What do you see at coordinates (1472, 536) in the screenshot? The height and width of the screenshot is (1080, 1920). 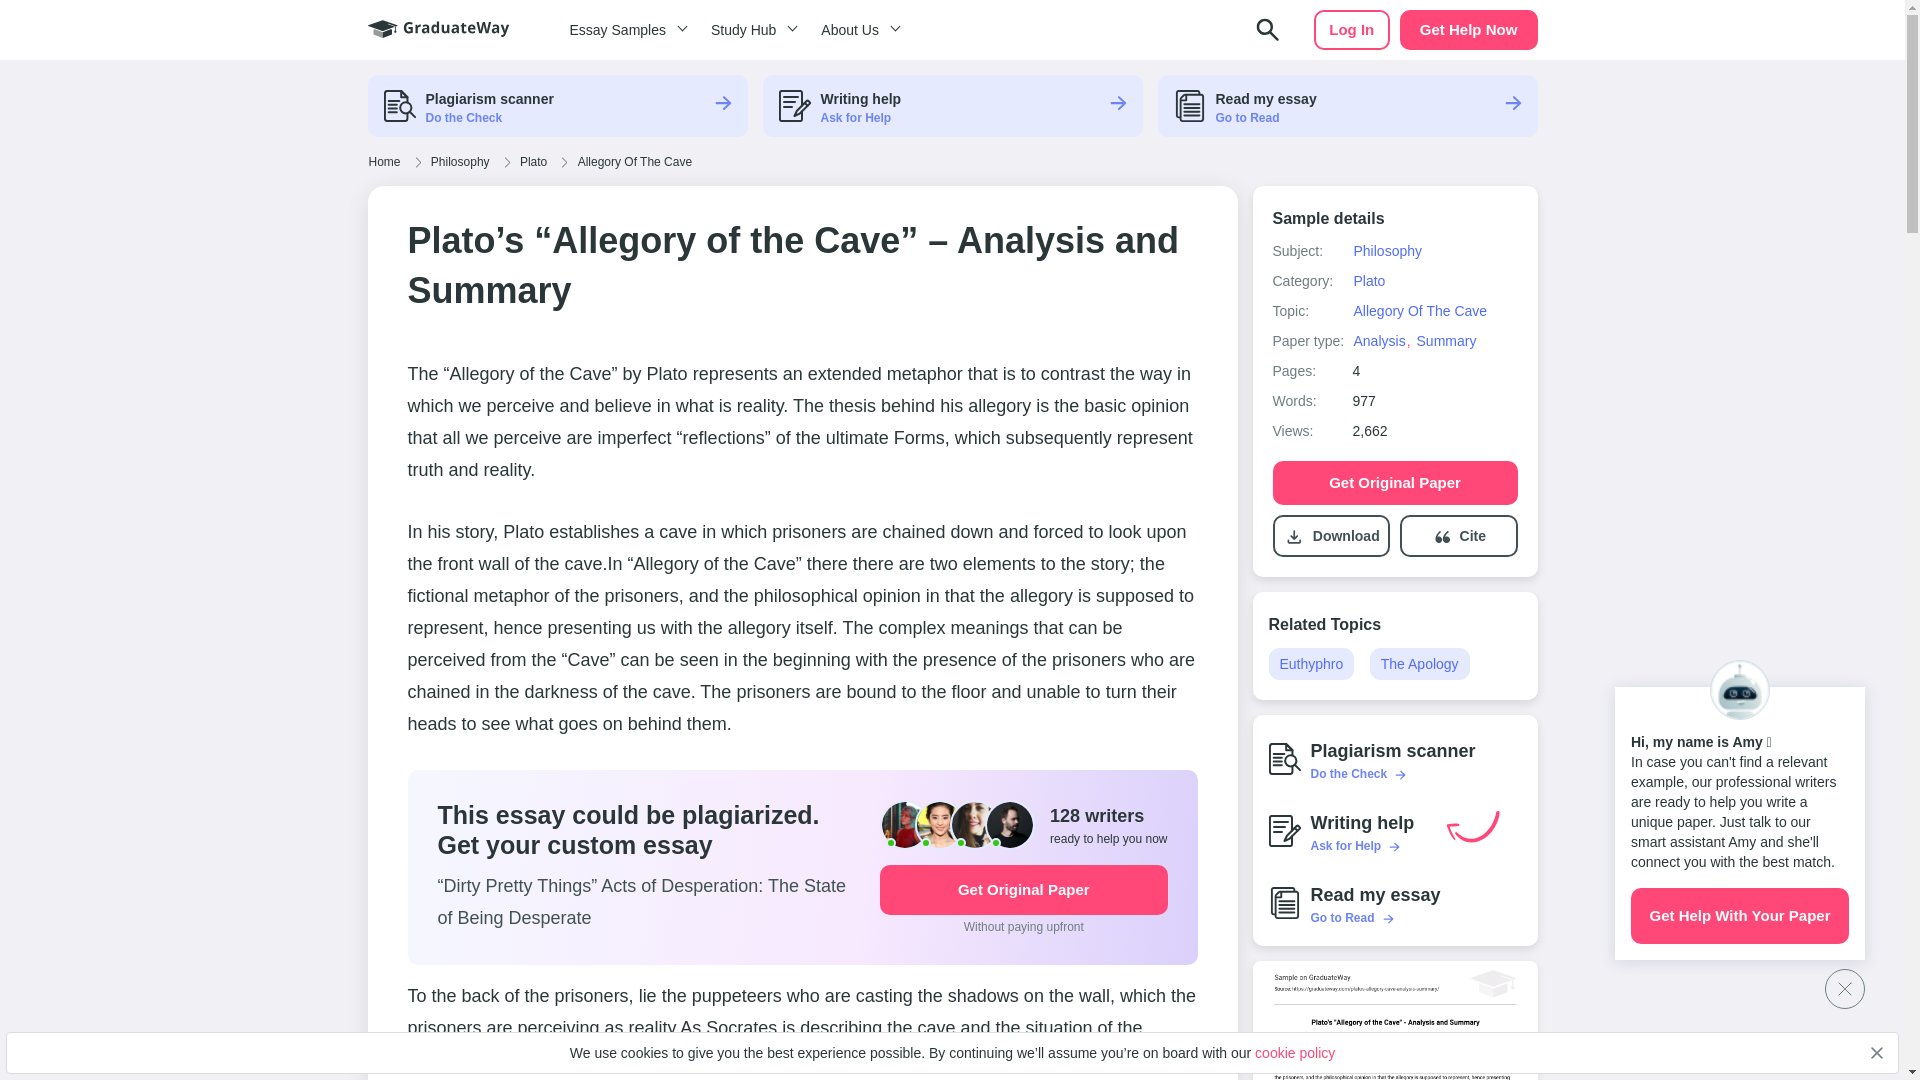 I see `Cite` at bounding box center [1472, 536].